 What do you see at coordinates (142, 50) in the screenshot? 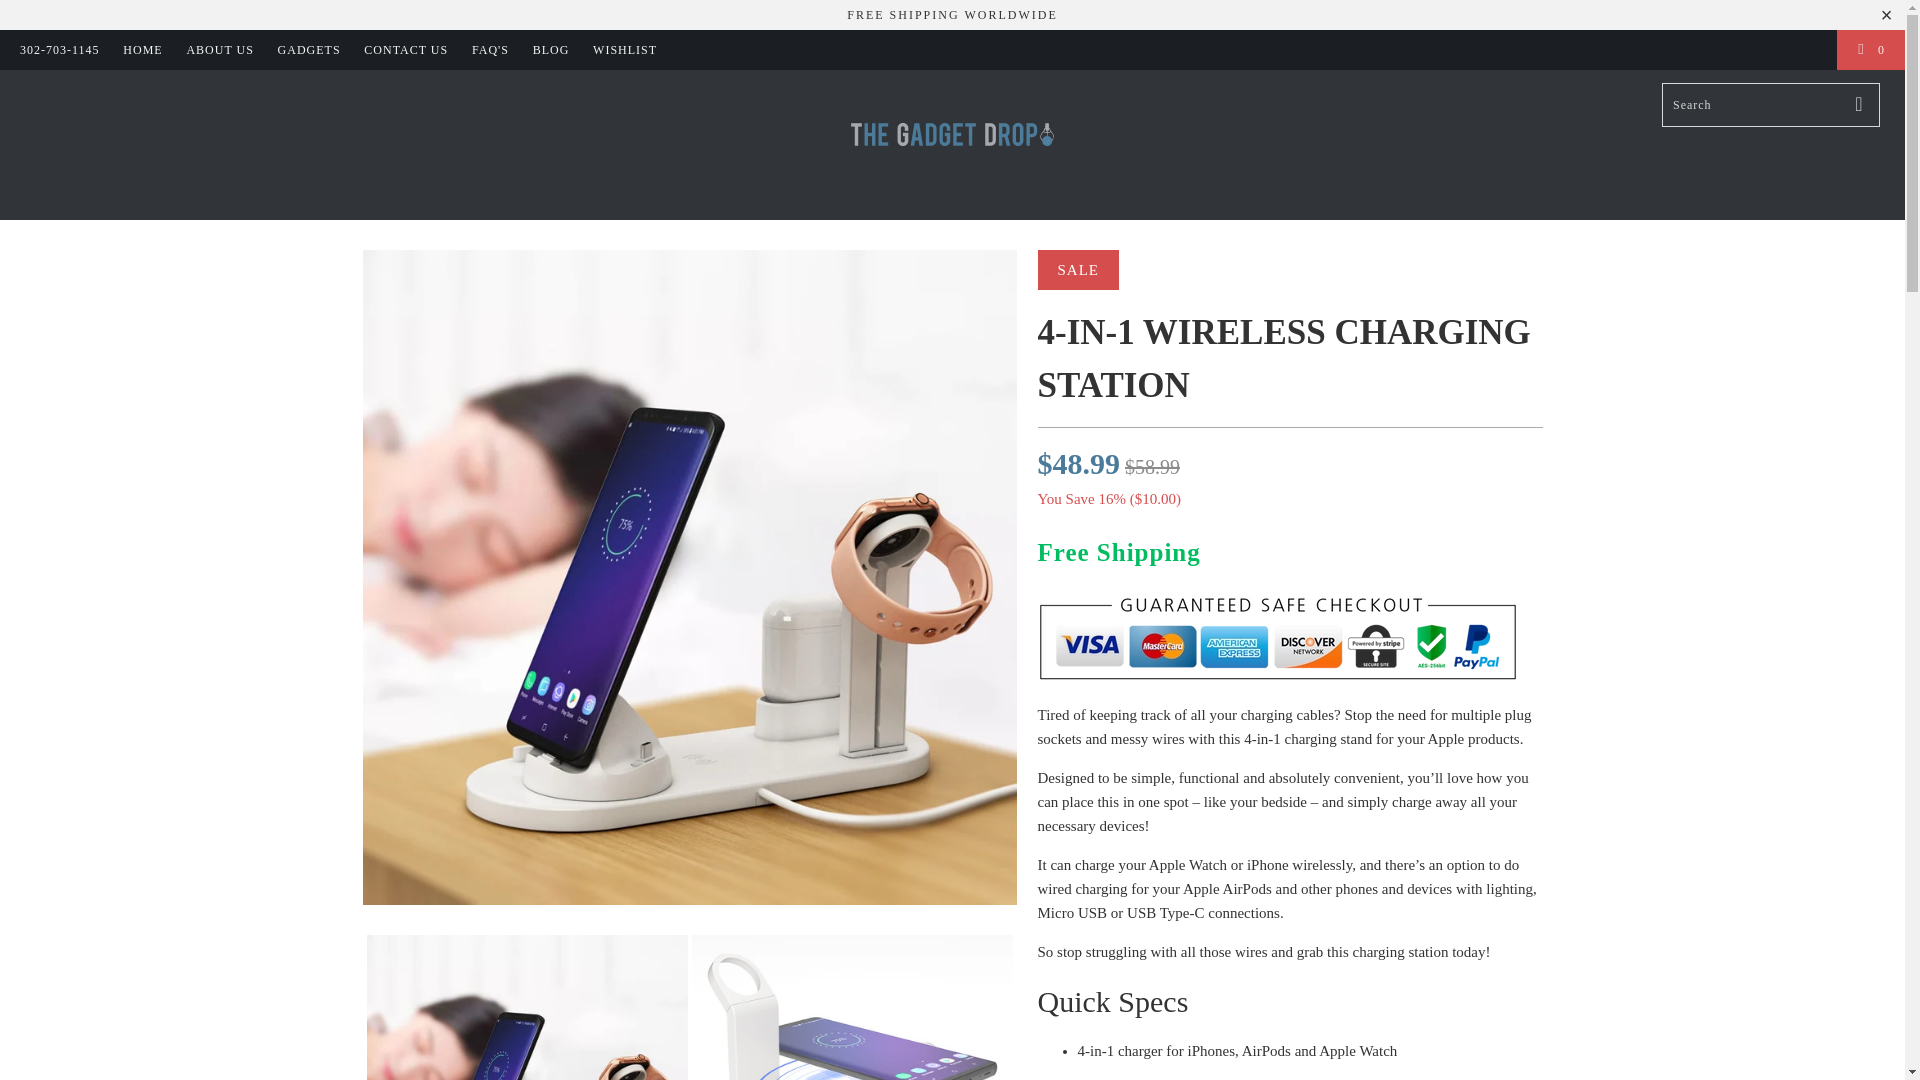
I see `HOME` at bounding box center [142, 50].